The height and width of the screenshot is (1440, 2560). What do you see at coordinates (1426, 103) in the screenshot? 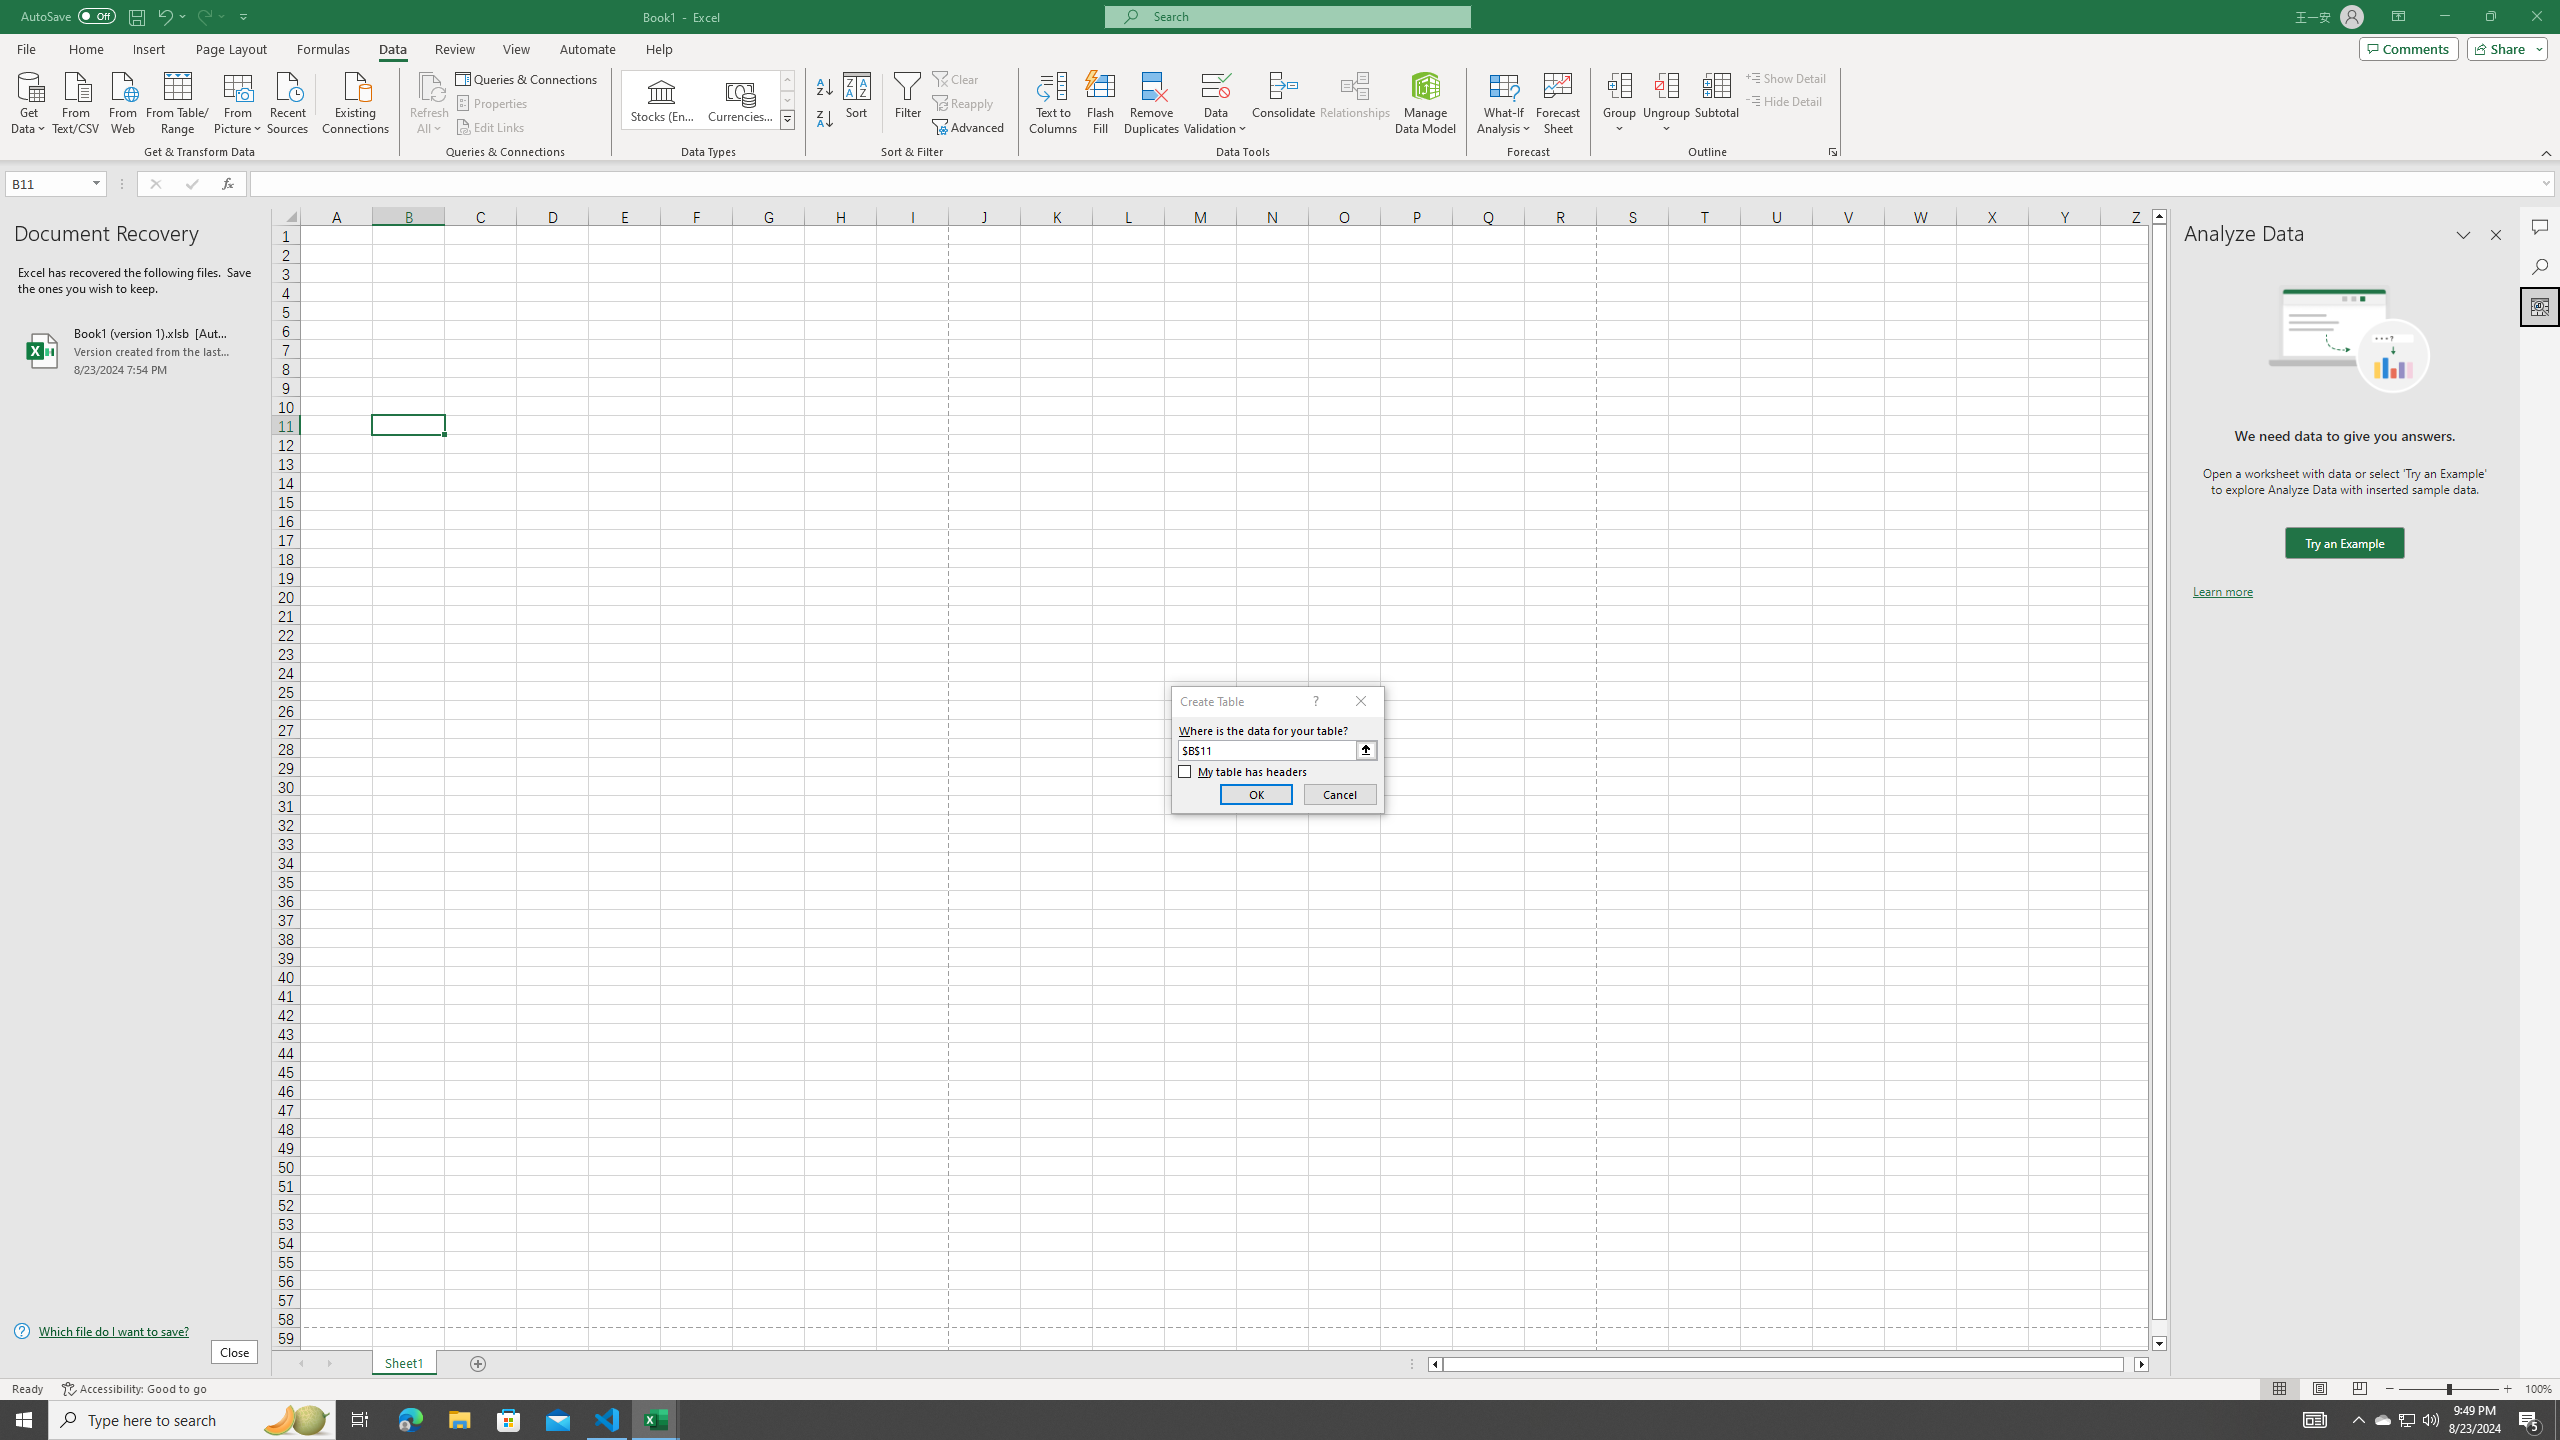
I see `Manage Data Model` at bounding box center [1426, 103].